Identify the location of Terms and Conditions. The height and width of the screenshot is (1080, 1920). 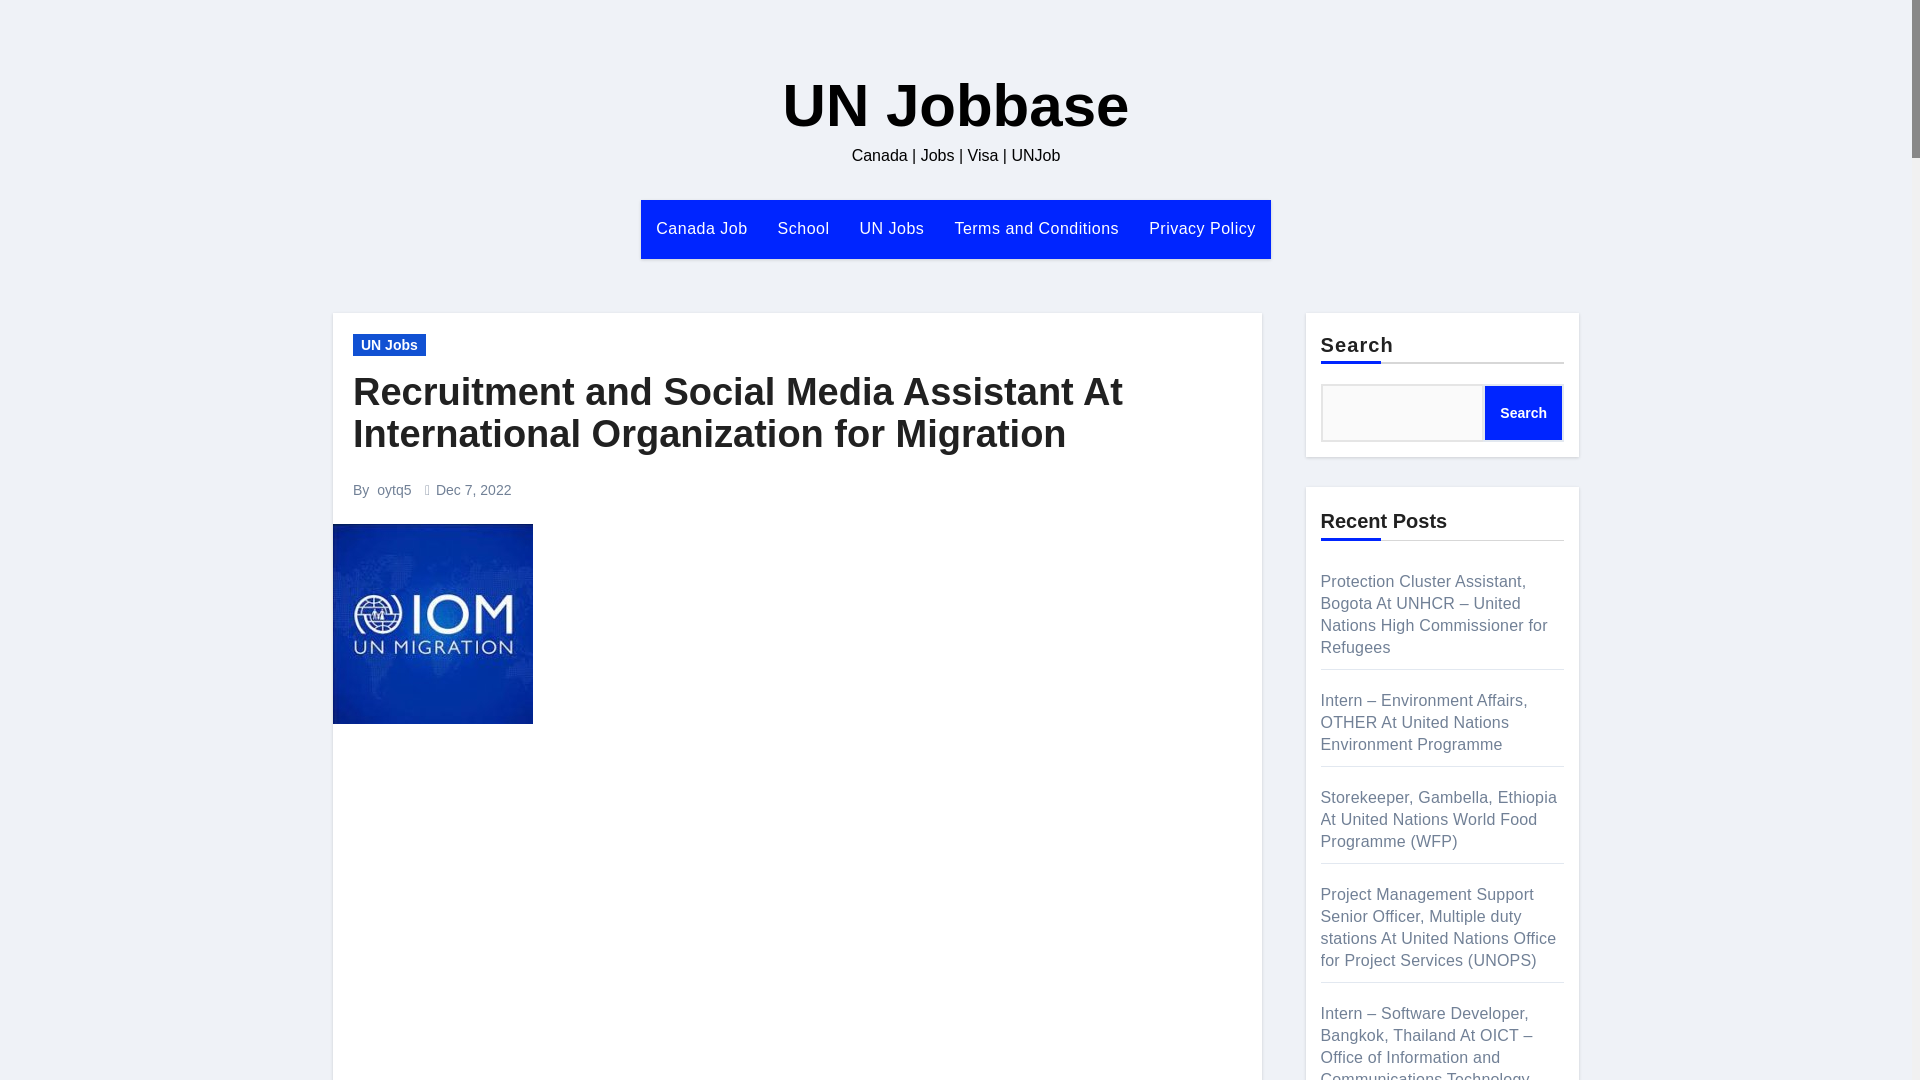
(1036, 228).